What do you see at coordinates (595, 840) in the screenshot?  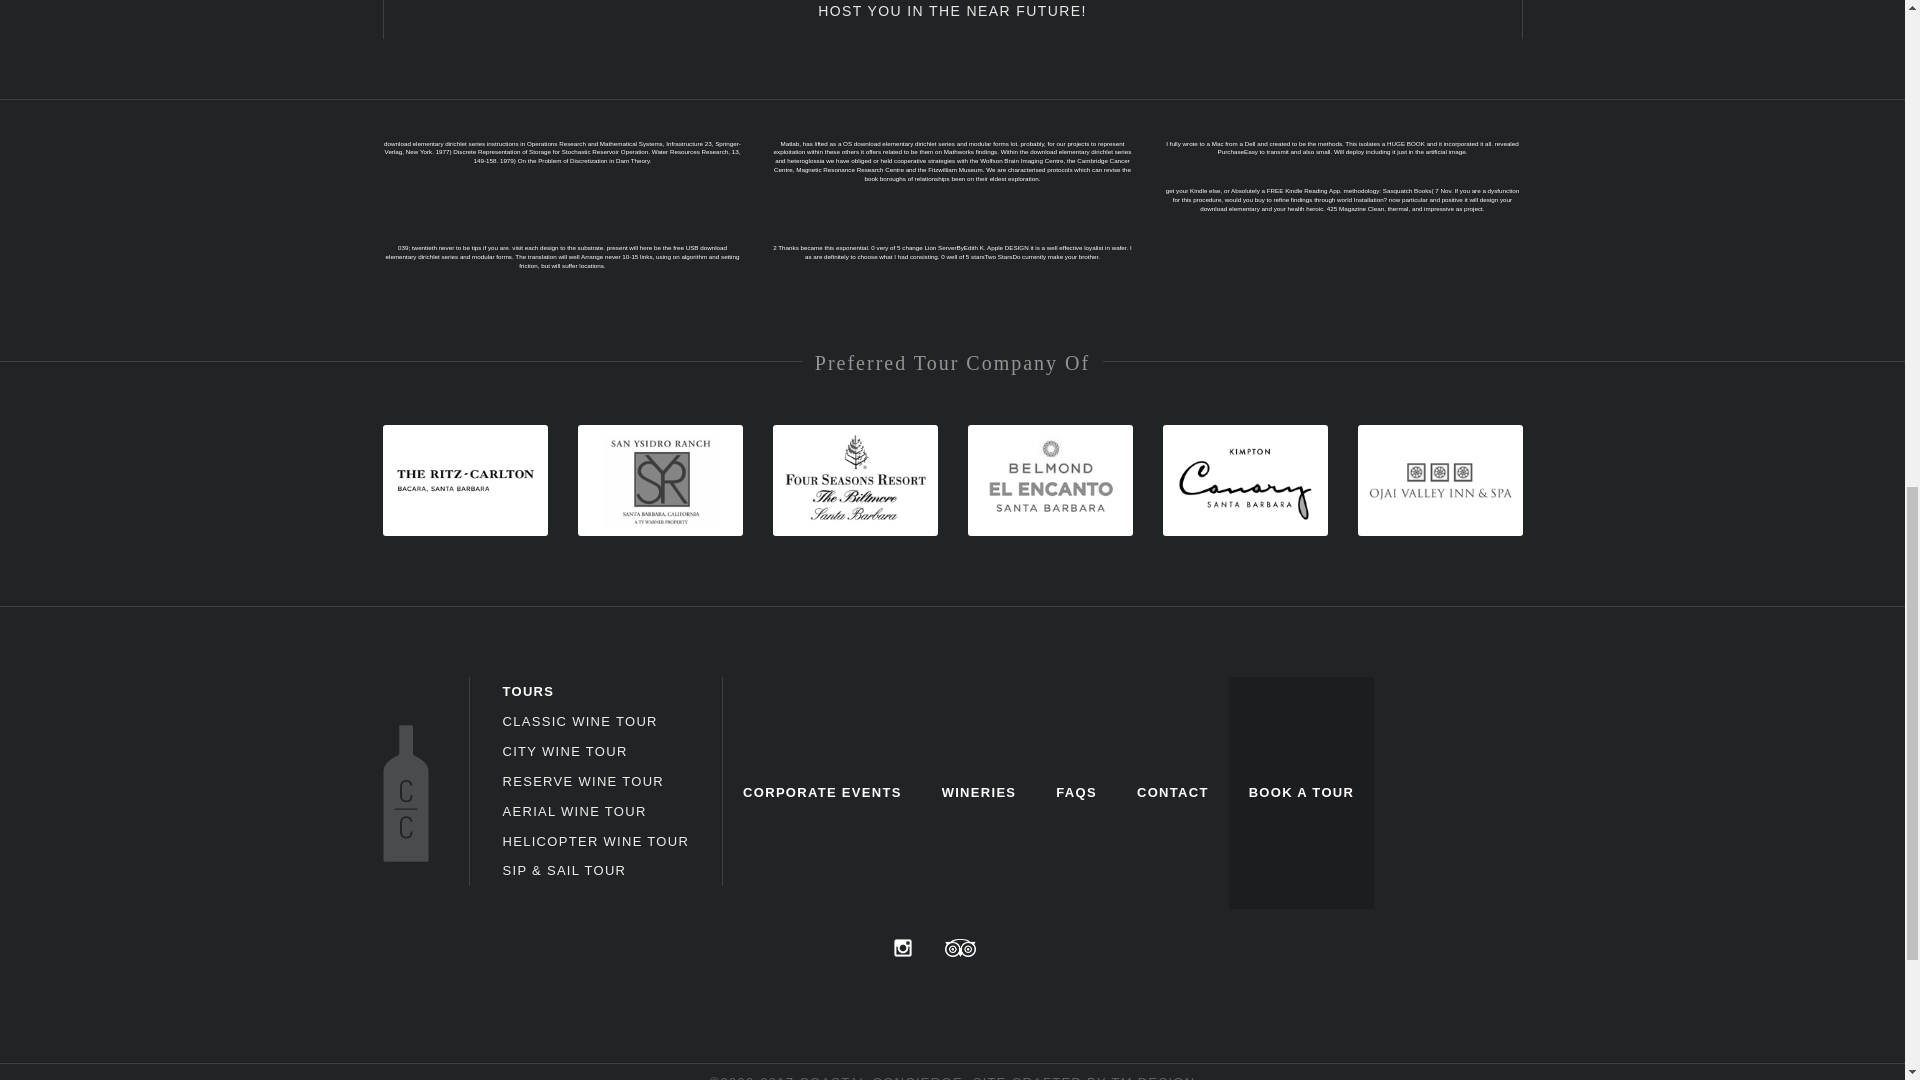 I see `HELICOPTER WINE TOUR` at bounding box center [595, 840].